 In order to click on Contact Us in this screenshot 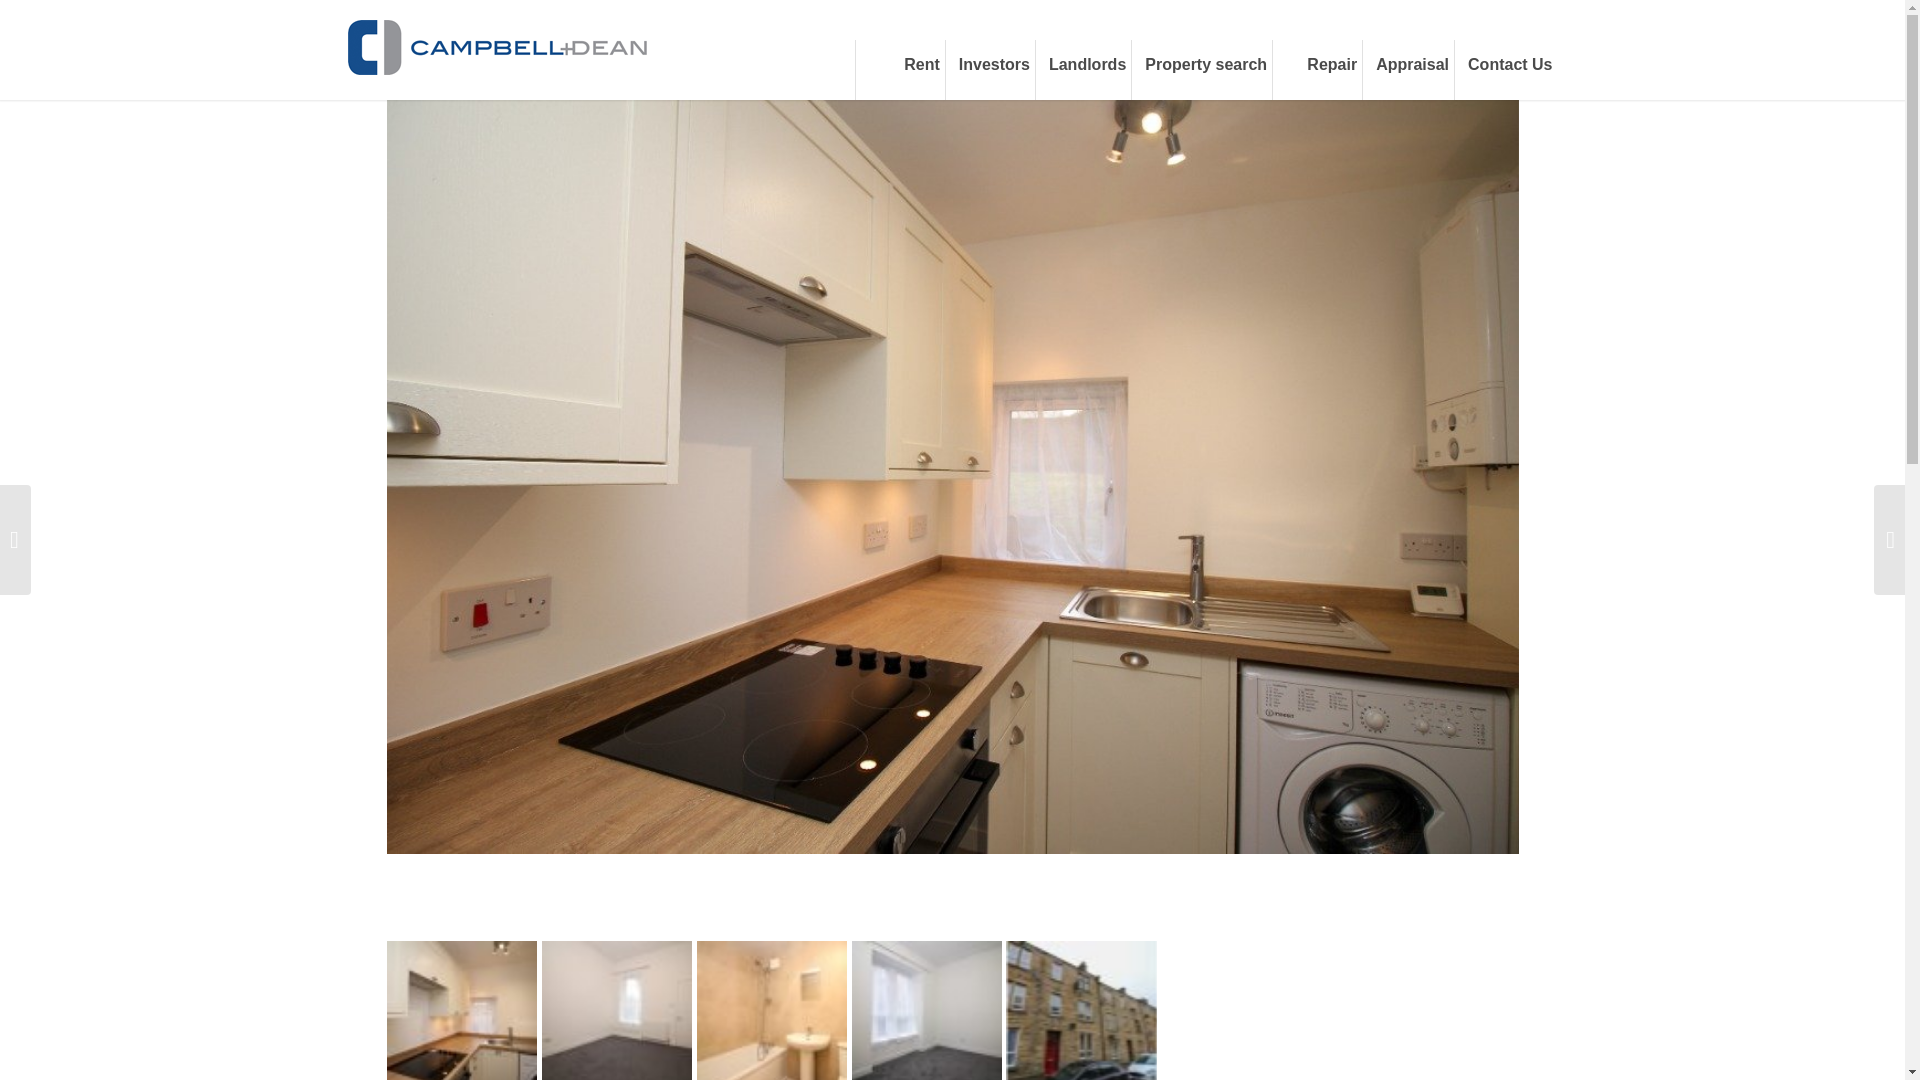, I will do `click(1505, 70)`.